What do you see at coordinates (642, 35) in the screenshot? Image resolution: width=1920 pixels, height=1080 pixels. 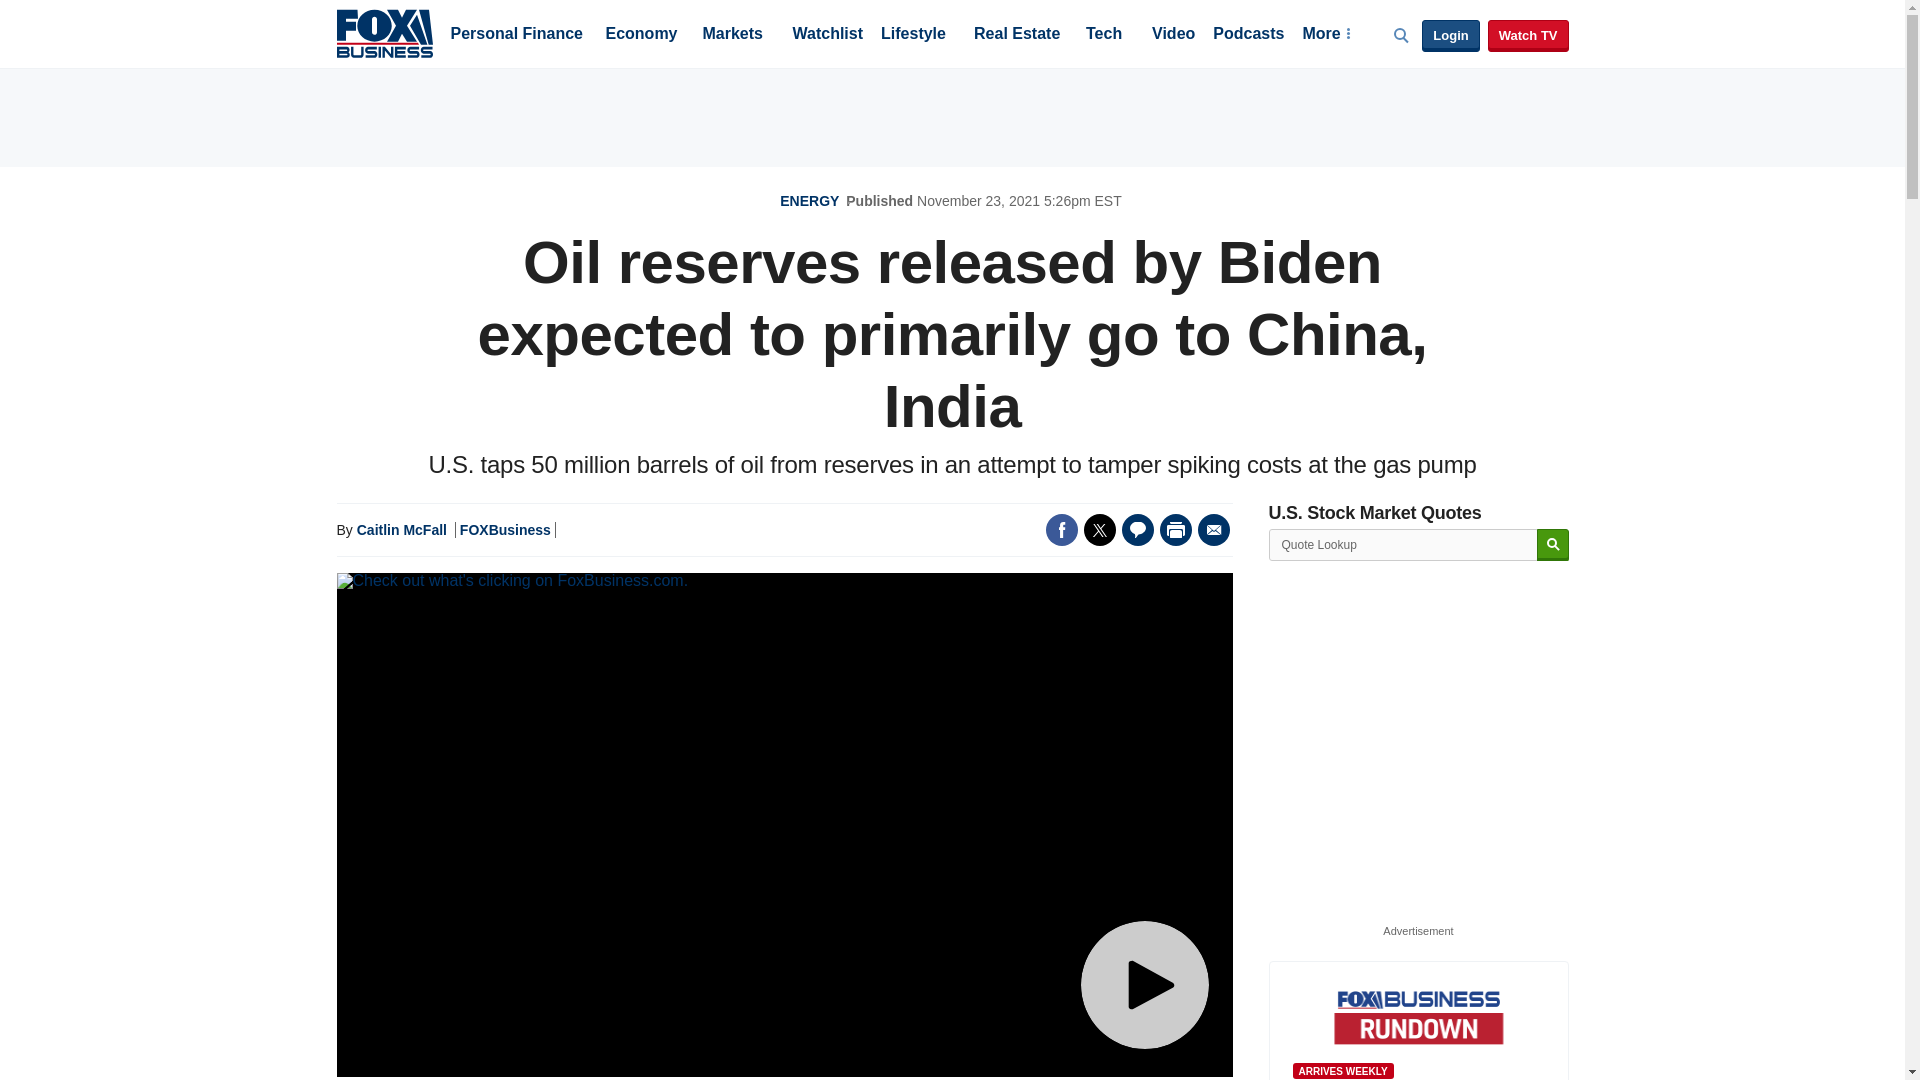 I see `Economy` at bounding box center [642, 35].